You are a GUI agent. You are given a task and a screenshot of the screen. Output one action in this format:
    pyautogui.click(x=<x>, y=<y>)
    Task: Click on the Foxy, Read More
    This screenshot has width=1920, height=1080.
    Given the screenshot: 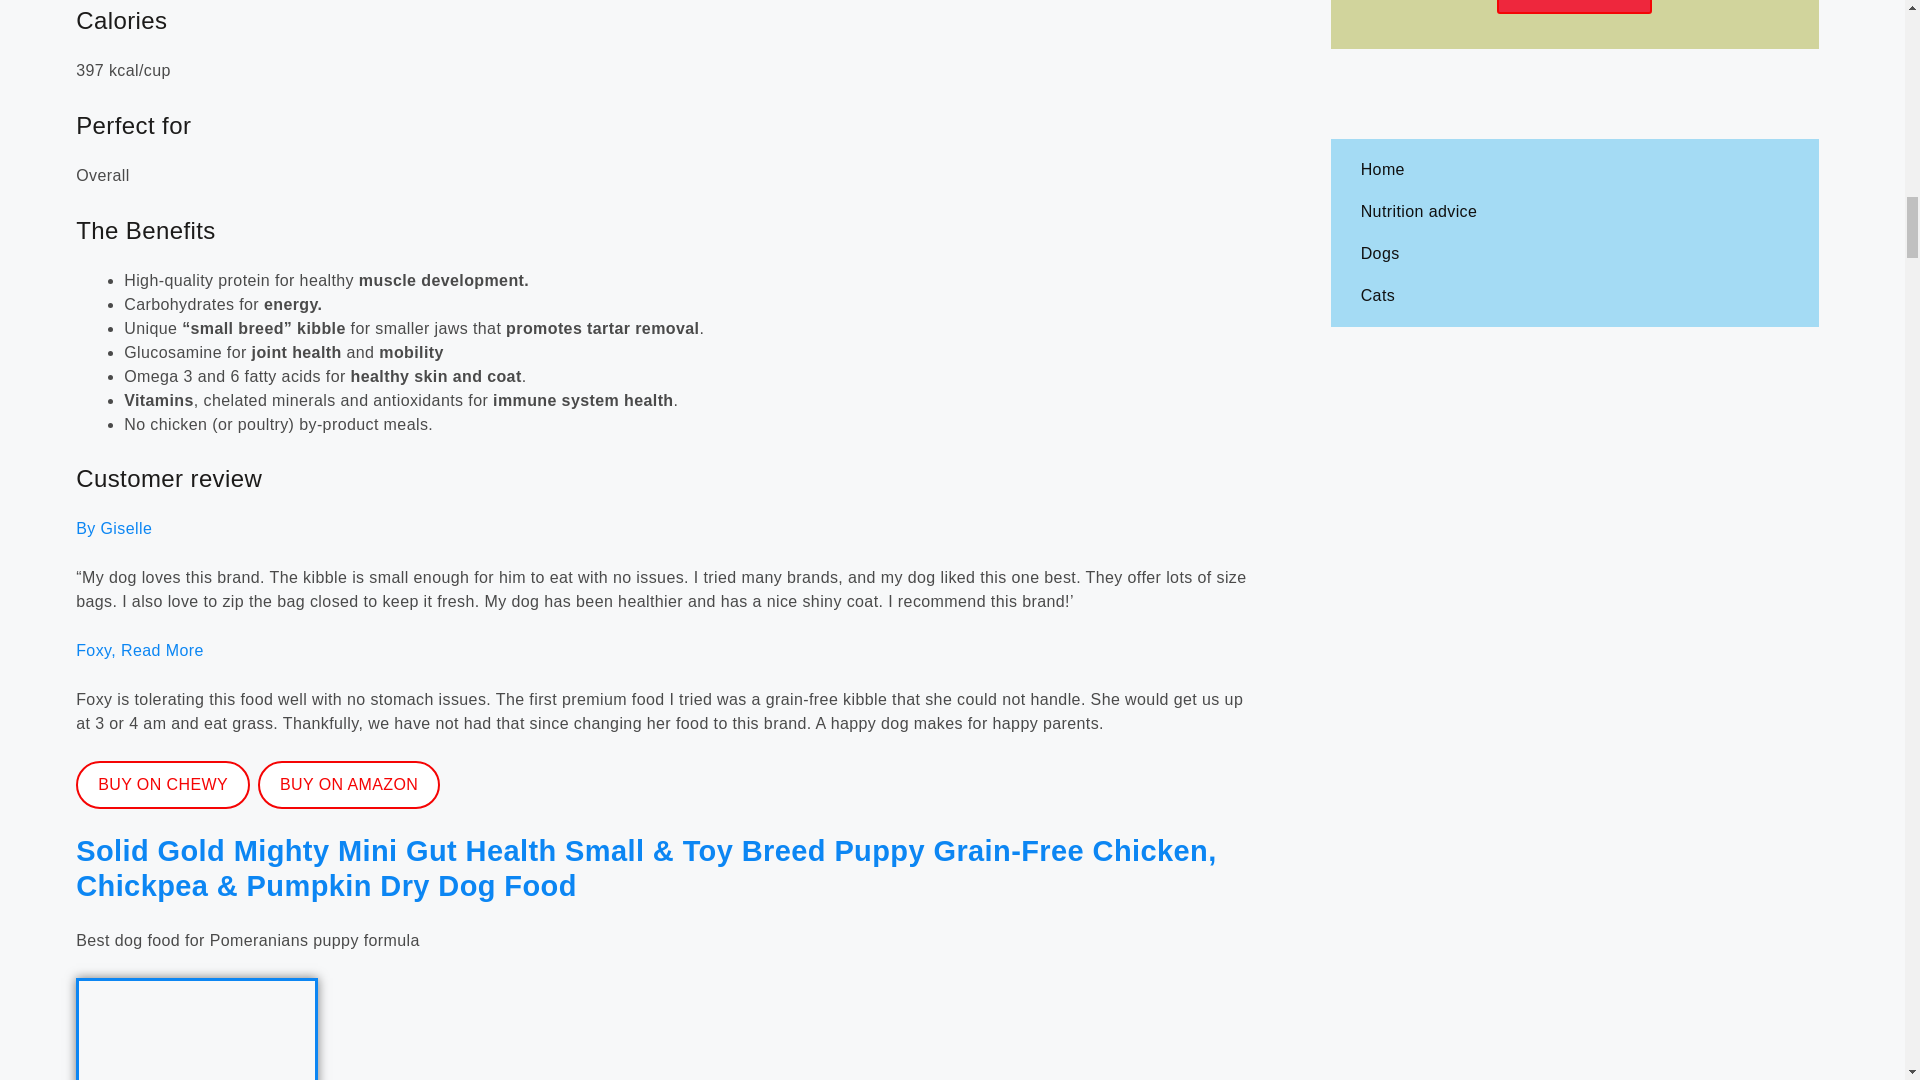 What is the action you would take?
    pyautogui.click(x=140, y=650)
    